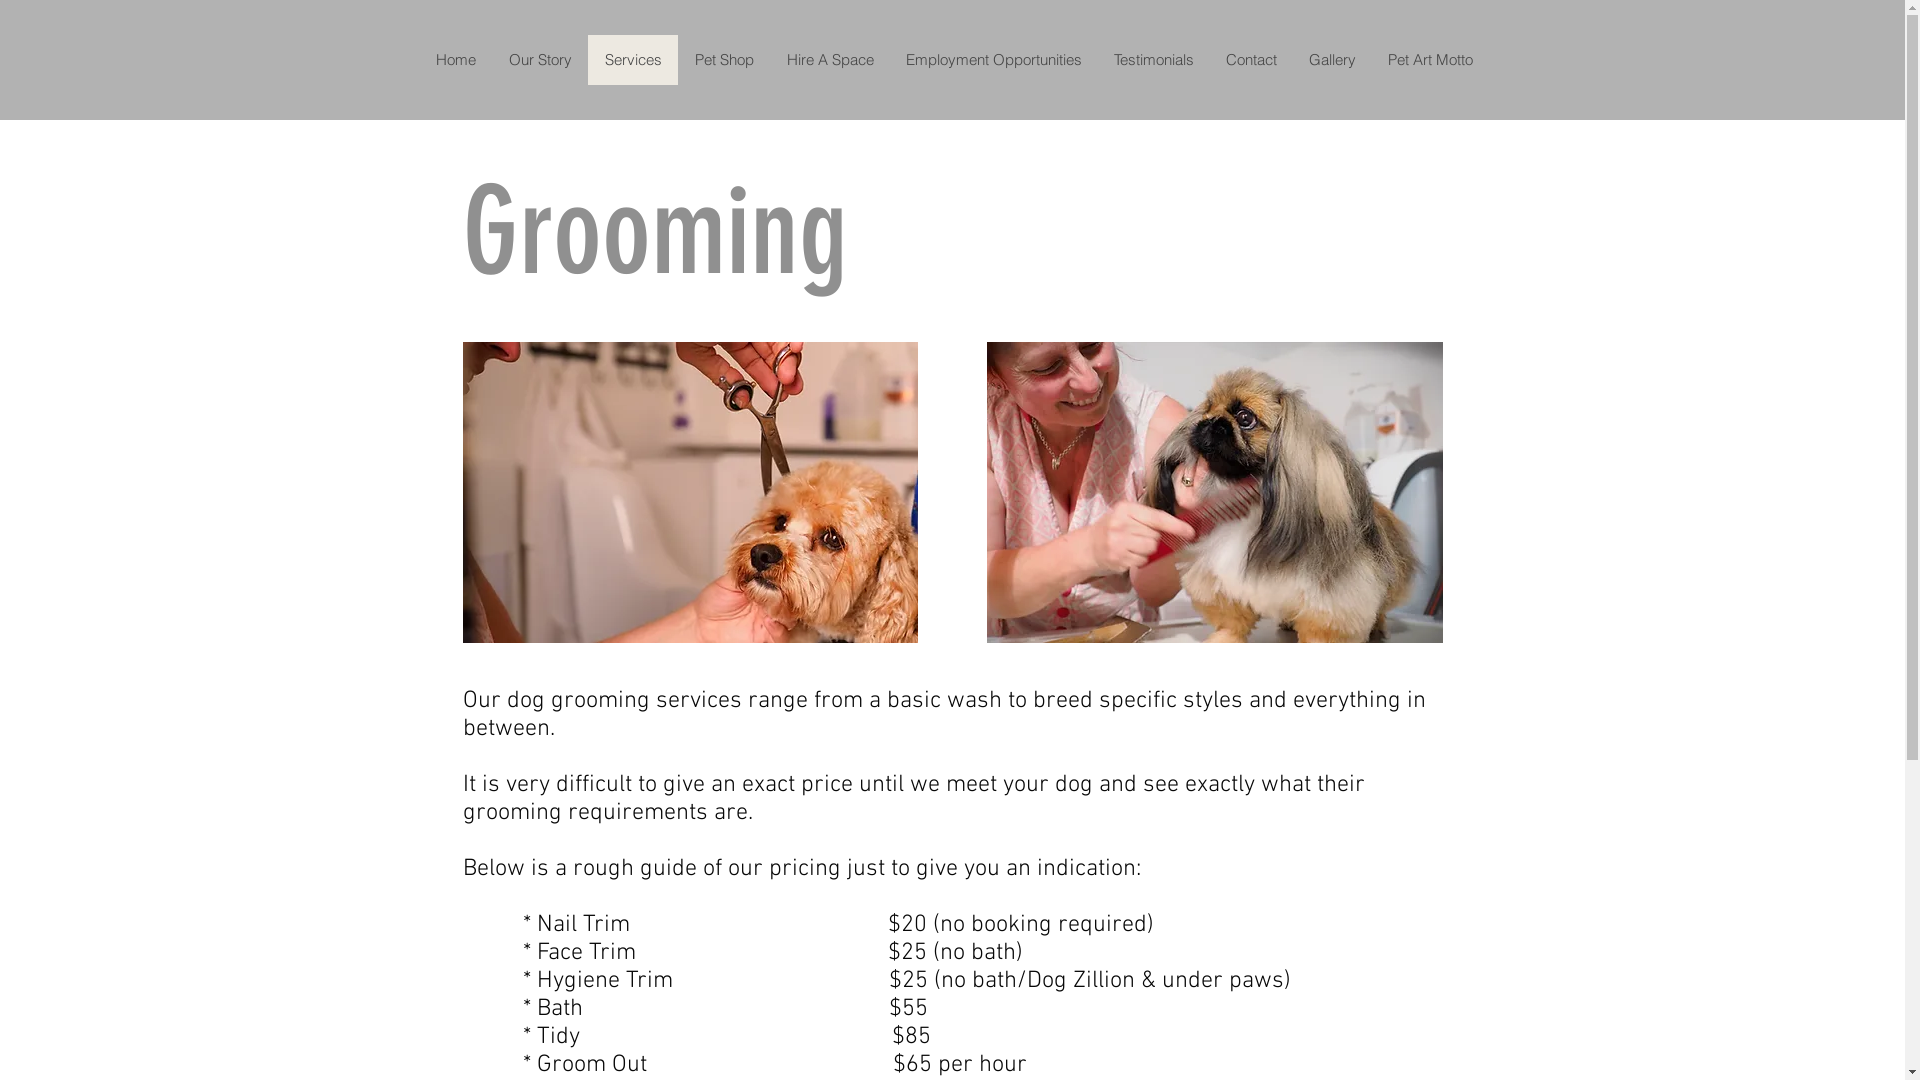  I want to click on Pet Art Motto, so click(1430, 60).